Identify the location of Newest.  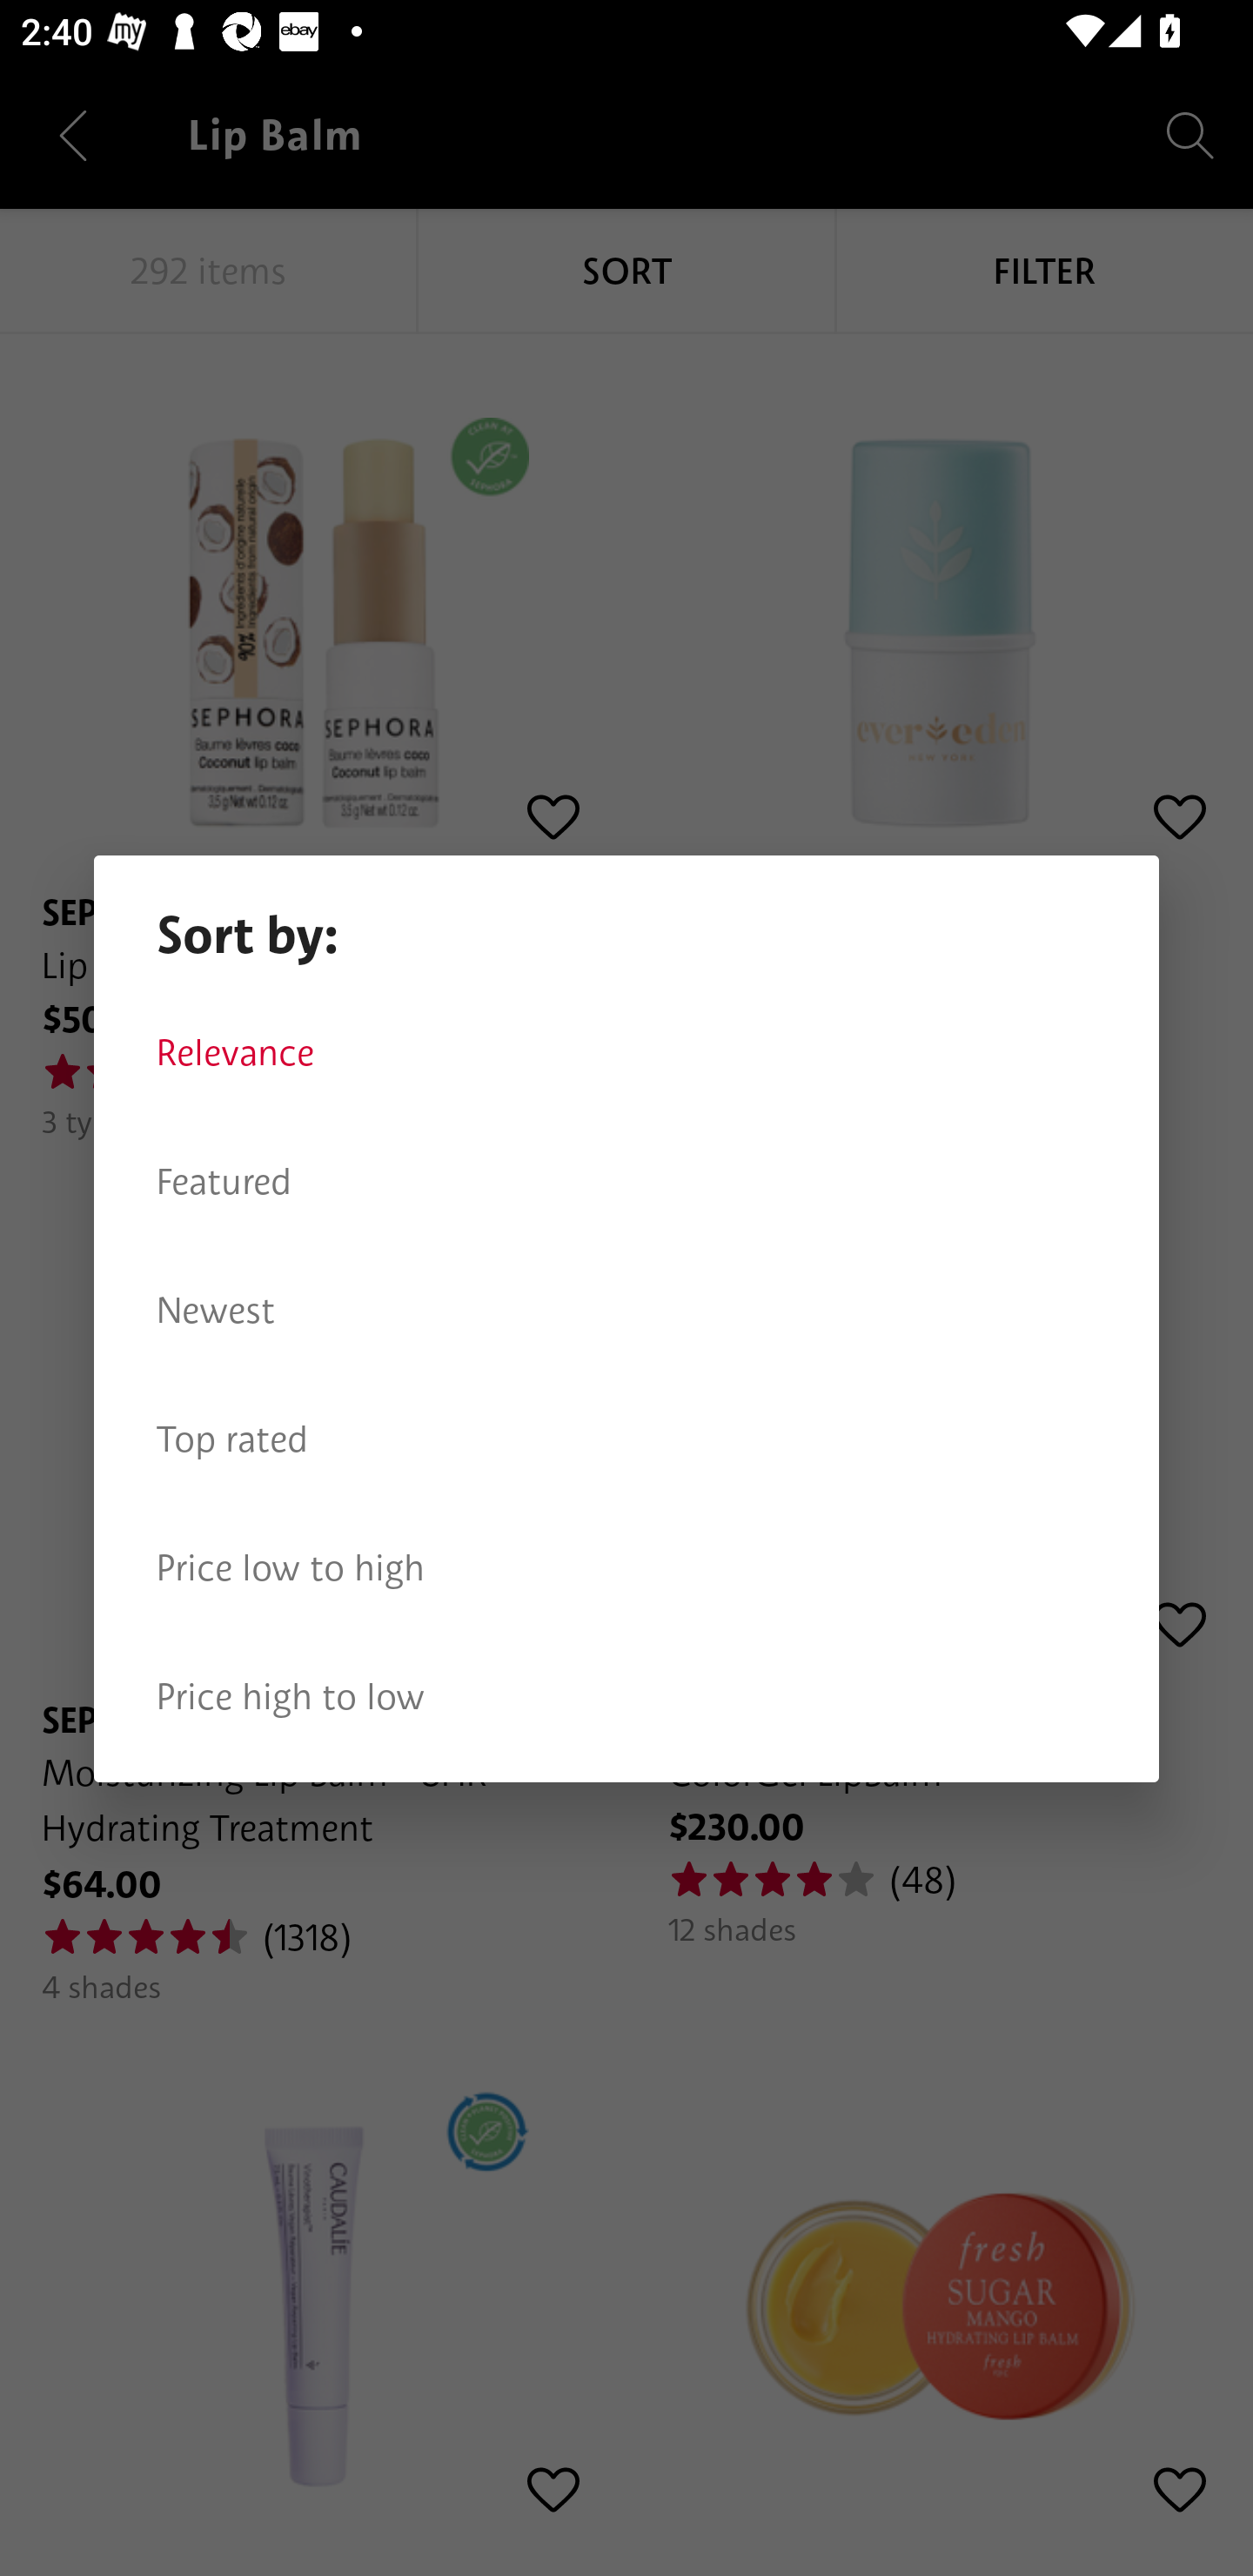
(626, 1311).